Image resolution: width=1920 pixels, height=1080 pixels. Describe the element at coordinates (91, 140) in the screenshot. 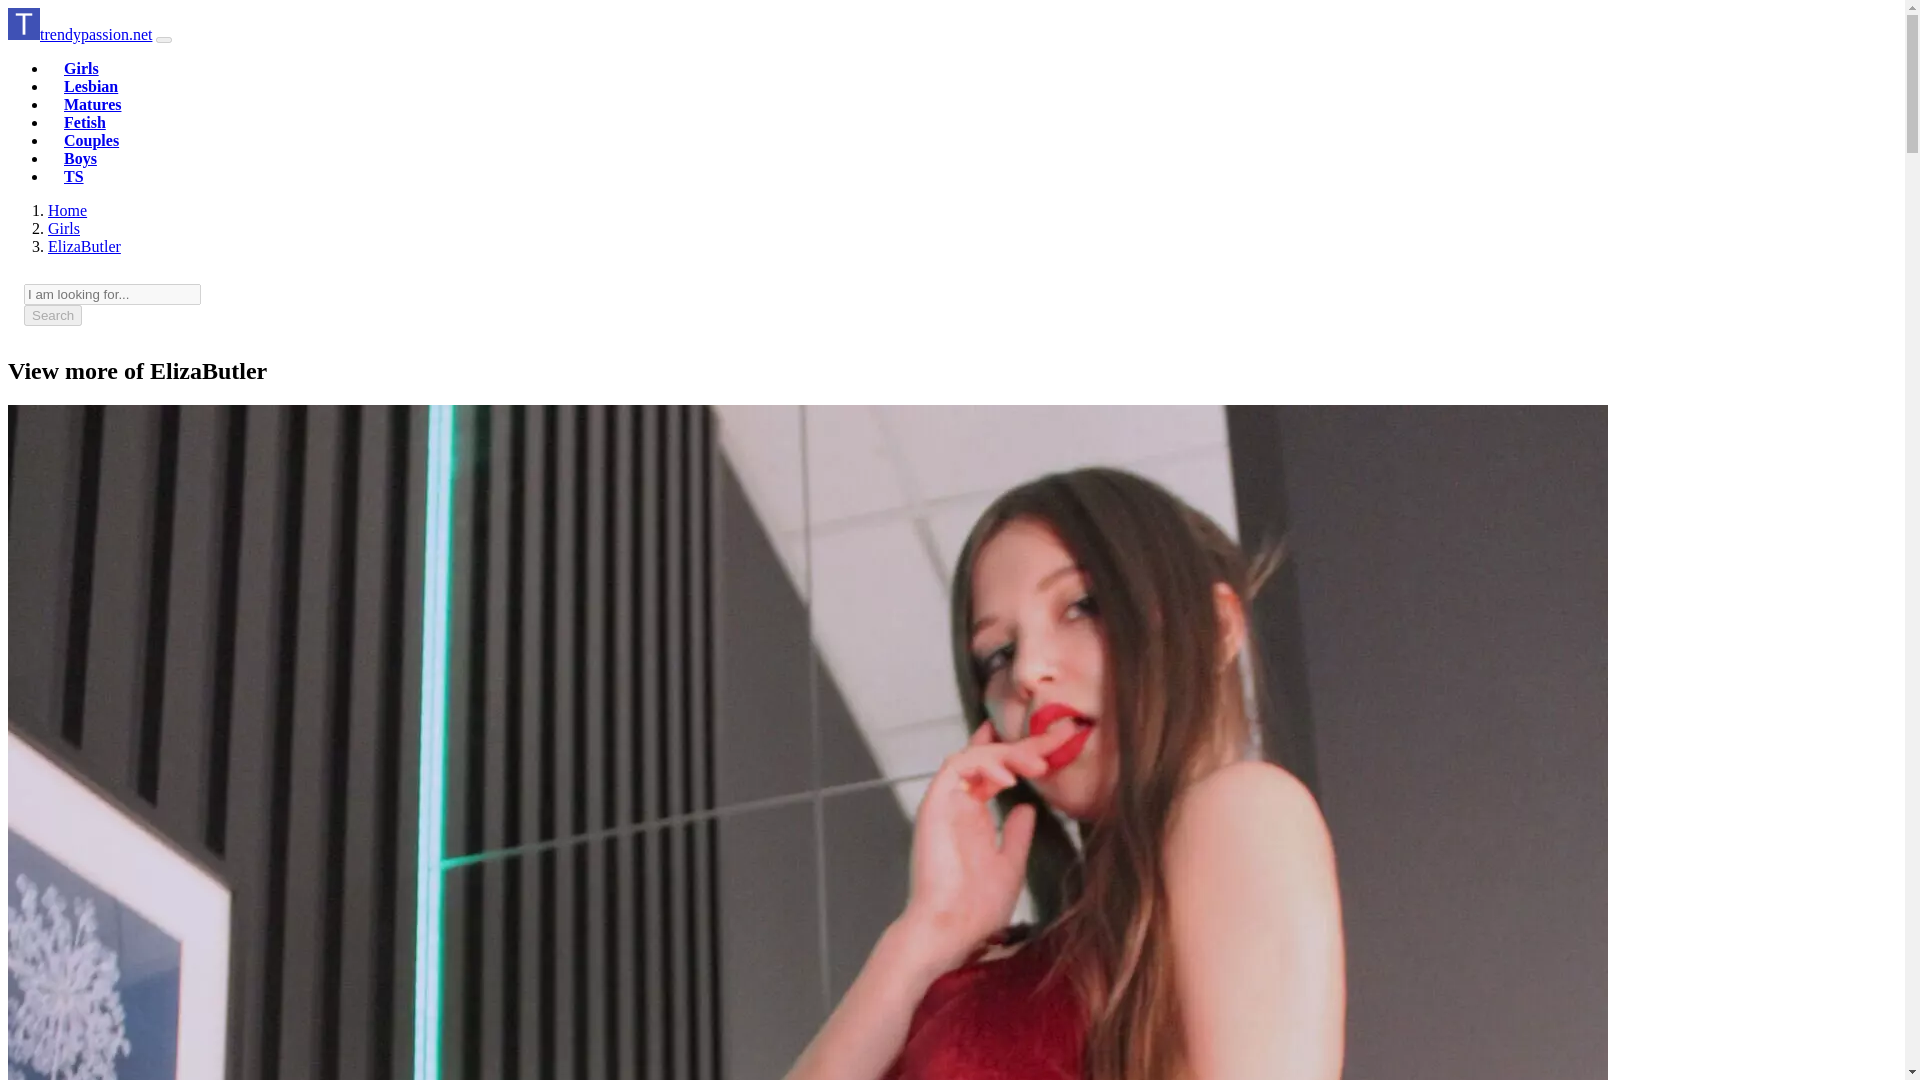

I see `Couples` at that location.